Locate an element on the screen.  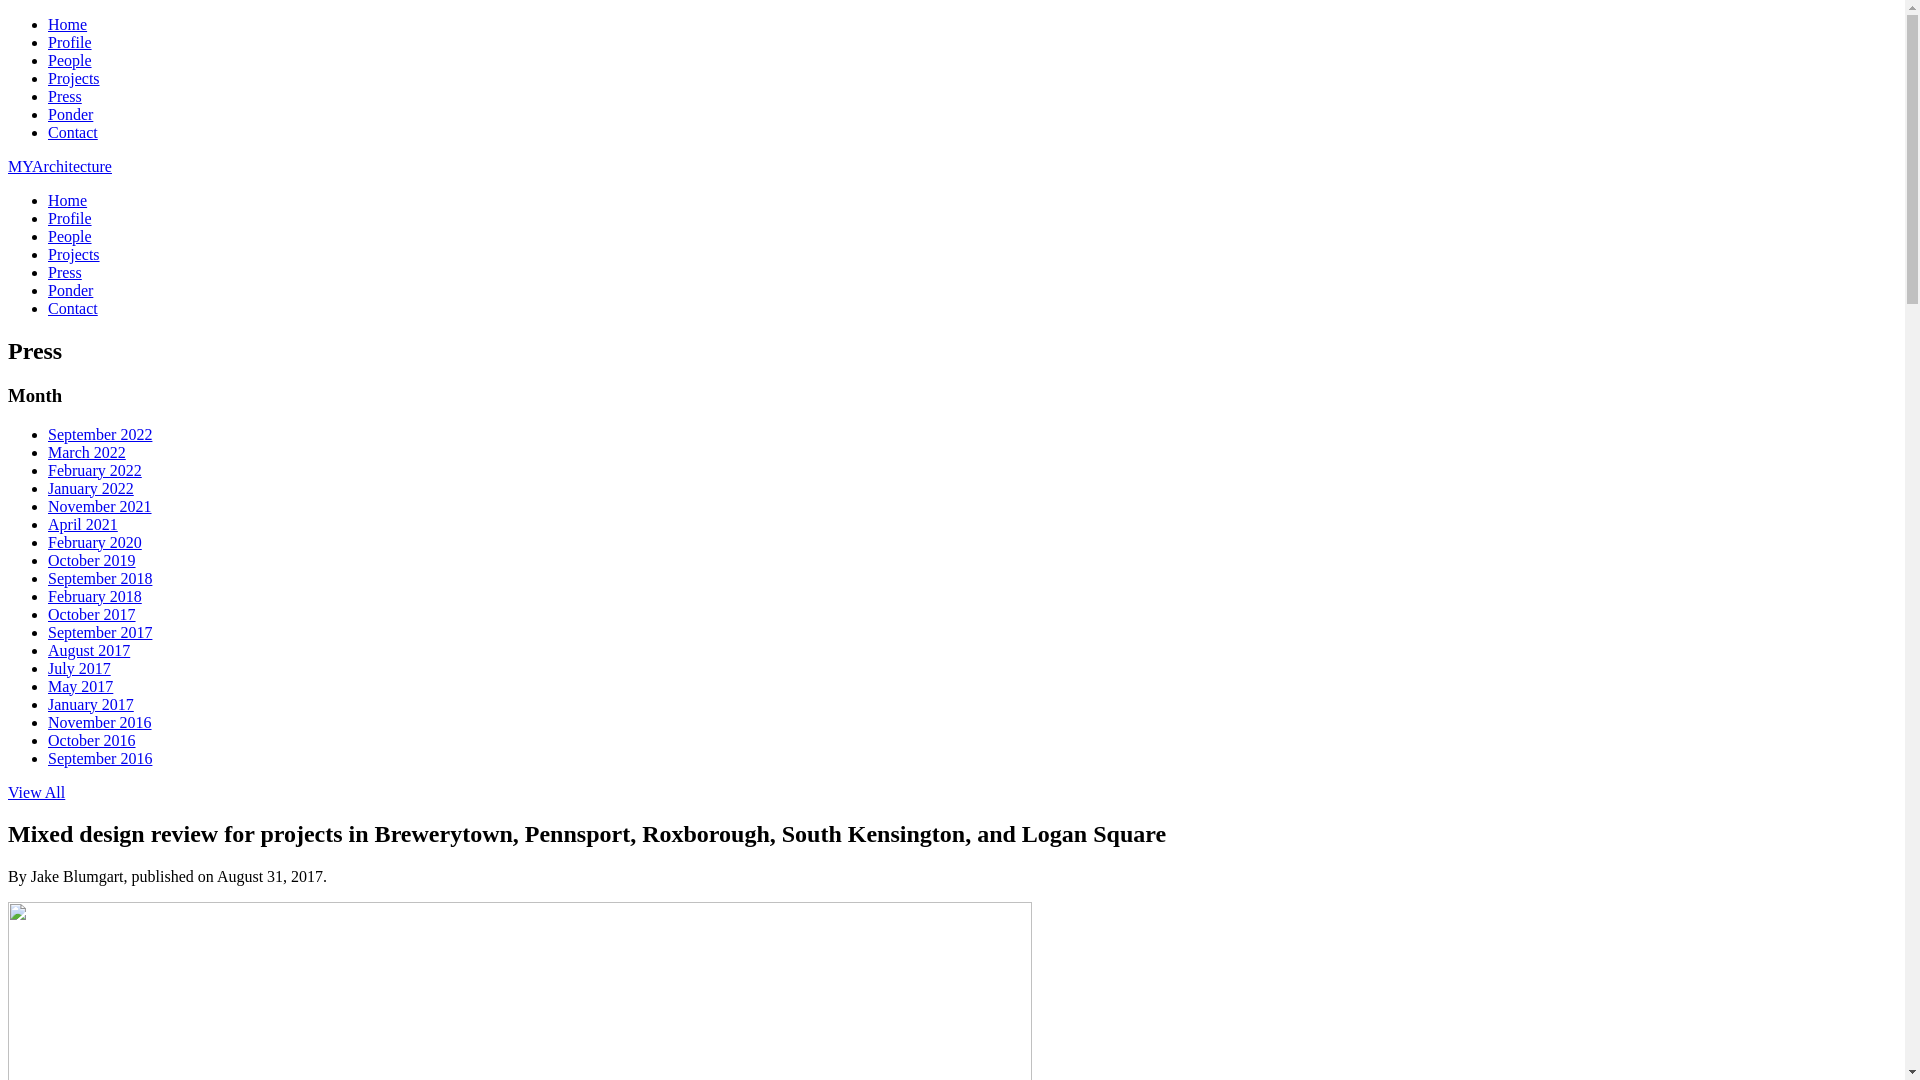
September 2017 is located at coordinates (100, 632).